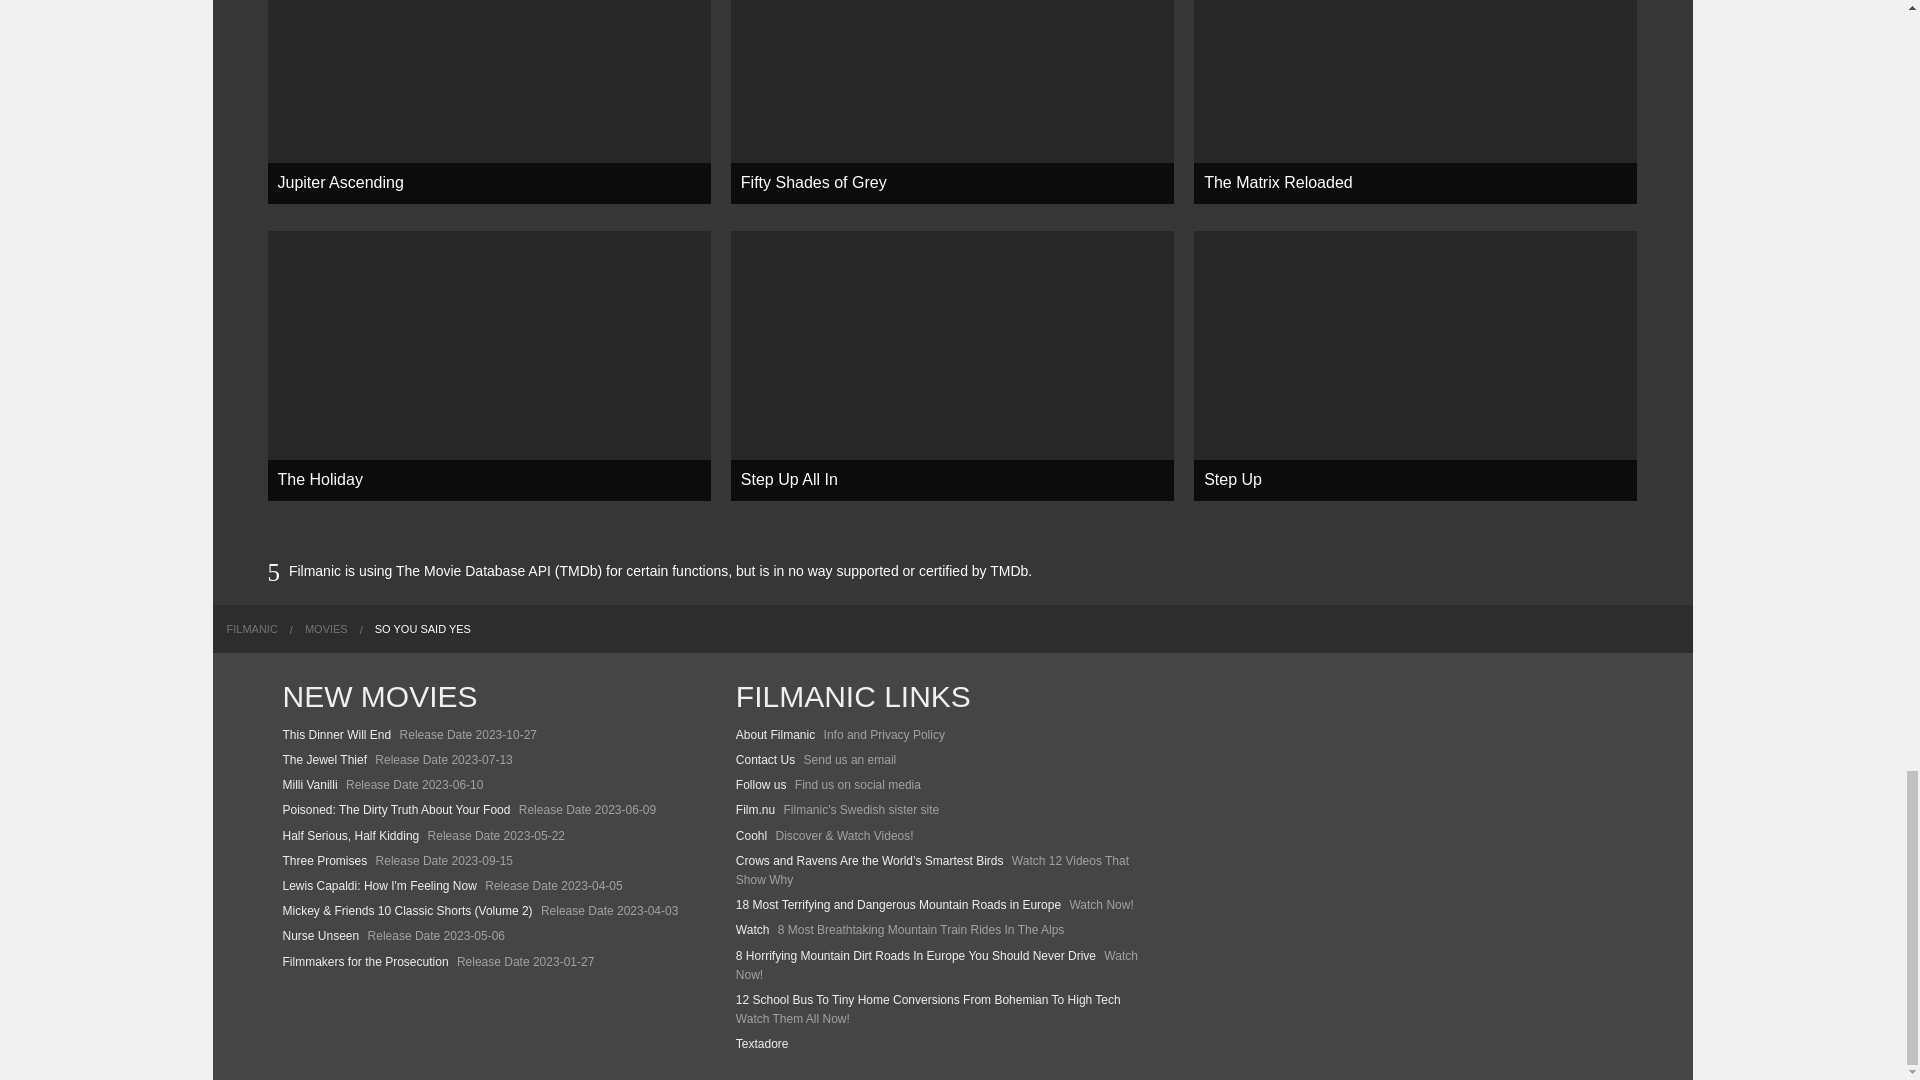  What do you see at coordinates (952, 102) in the screenshot?
I see `Fifty Shades of Grey` at bounding box center [952, 102].